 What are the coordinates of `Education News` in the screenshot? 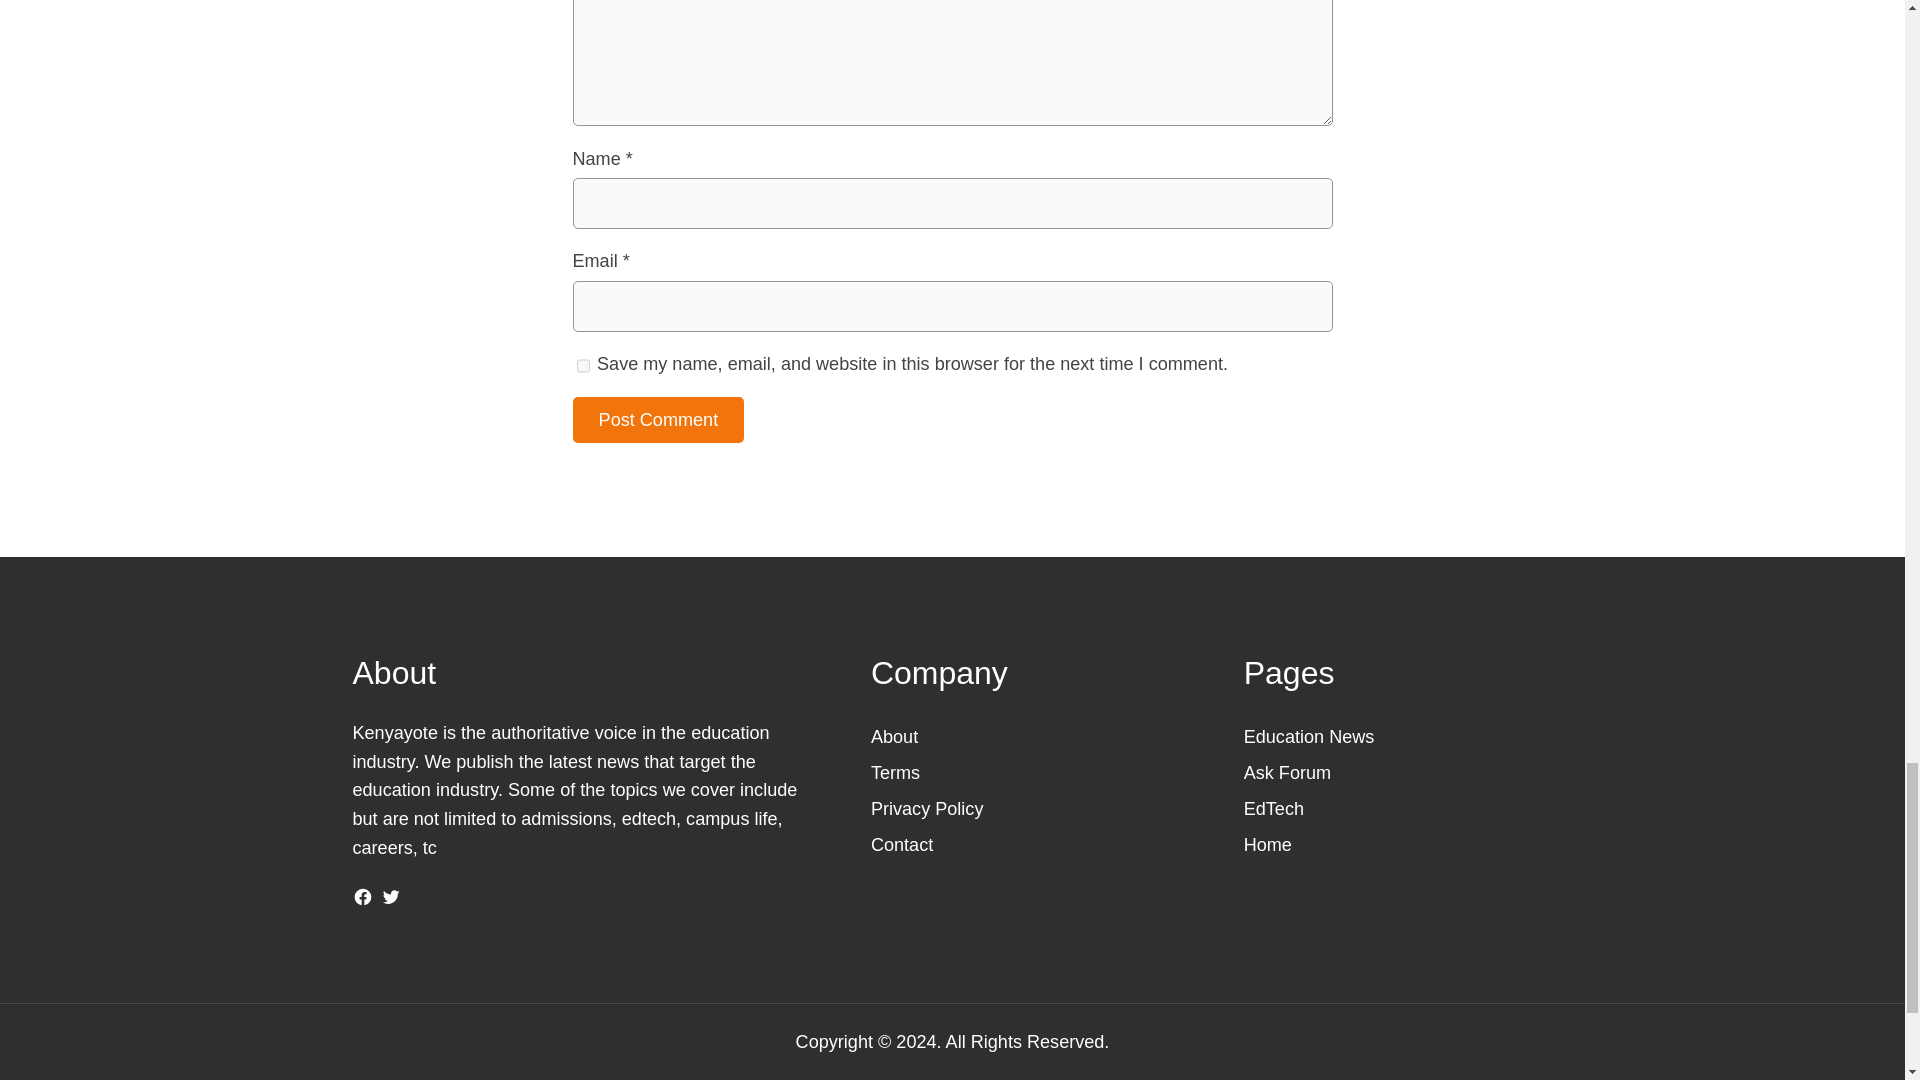 It's located at (1309, 736).